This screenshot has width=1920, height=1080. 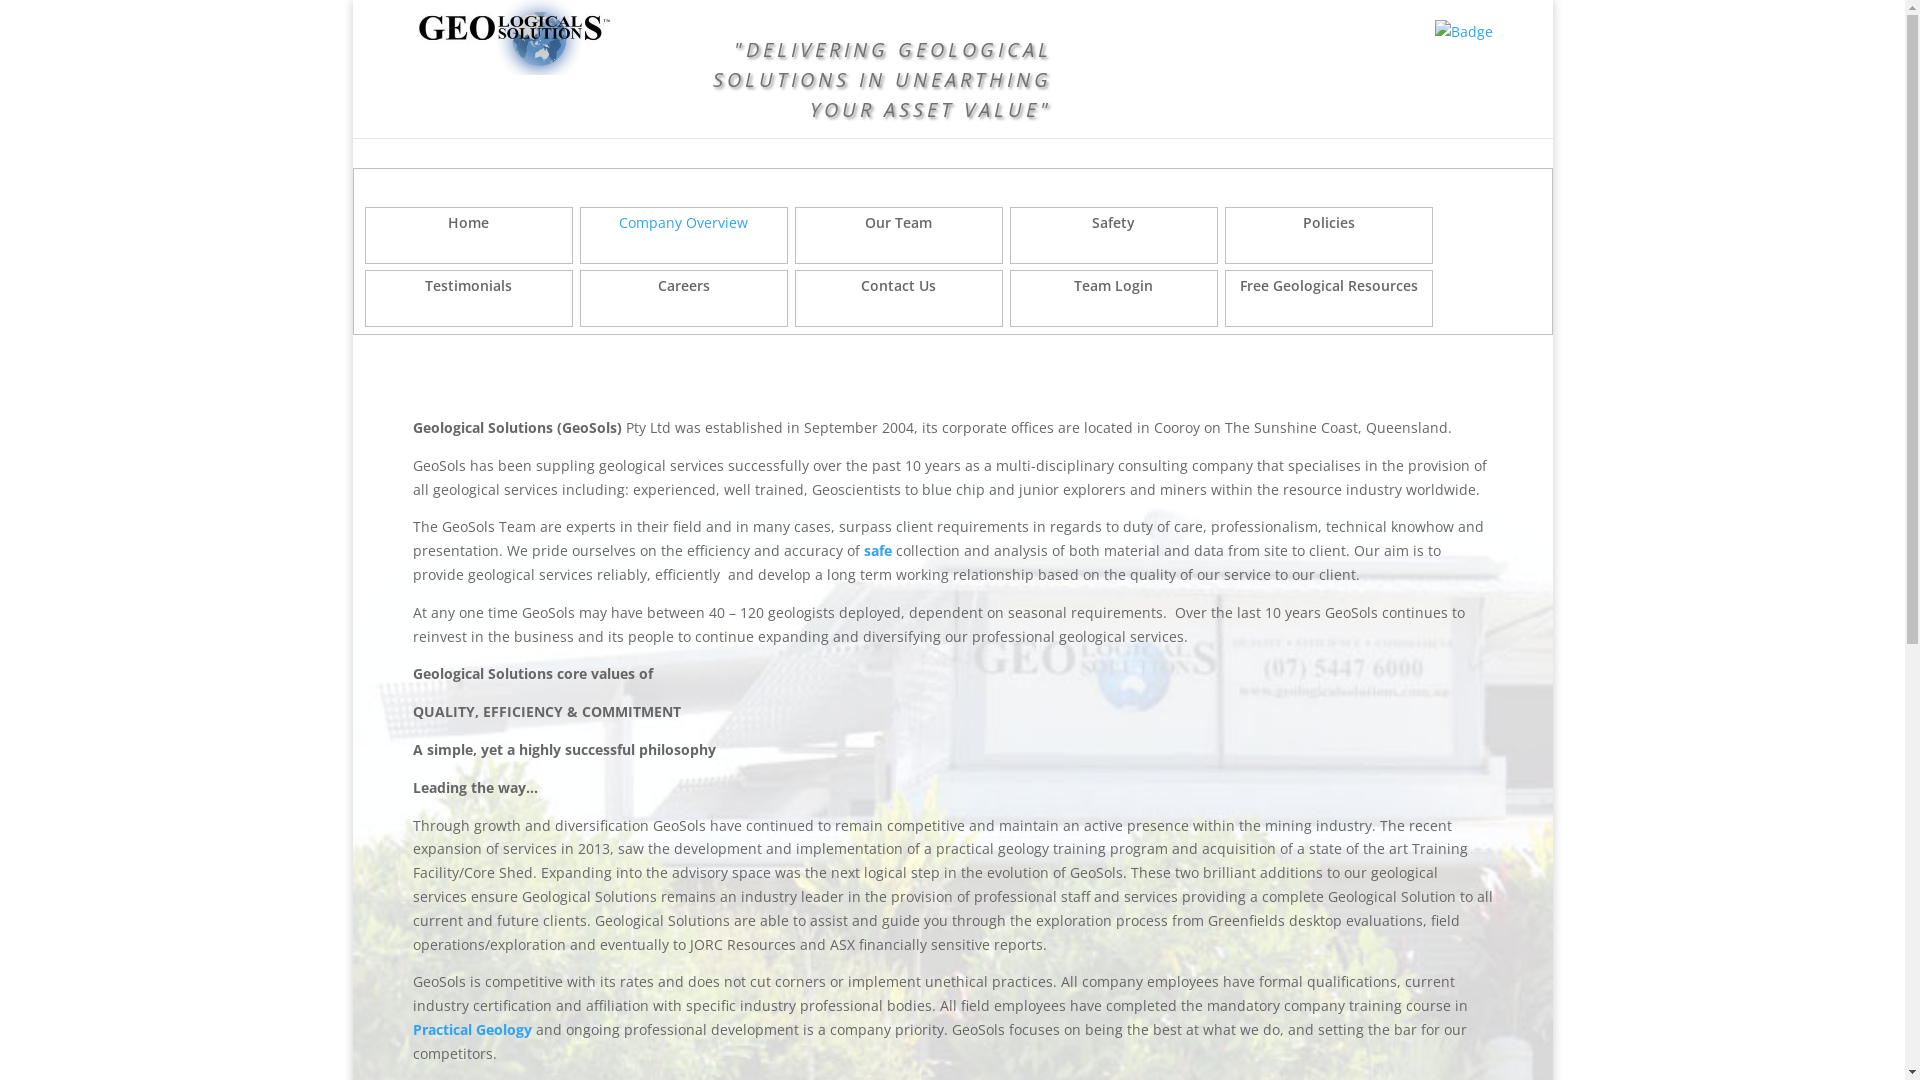 What do you see at coordinates (898, 236) in the screenshot?
I see `Our Team` at bounding box center [898, 236].